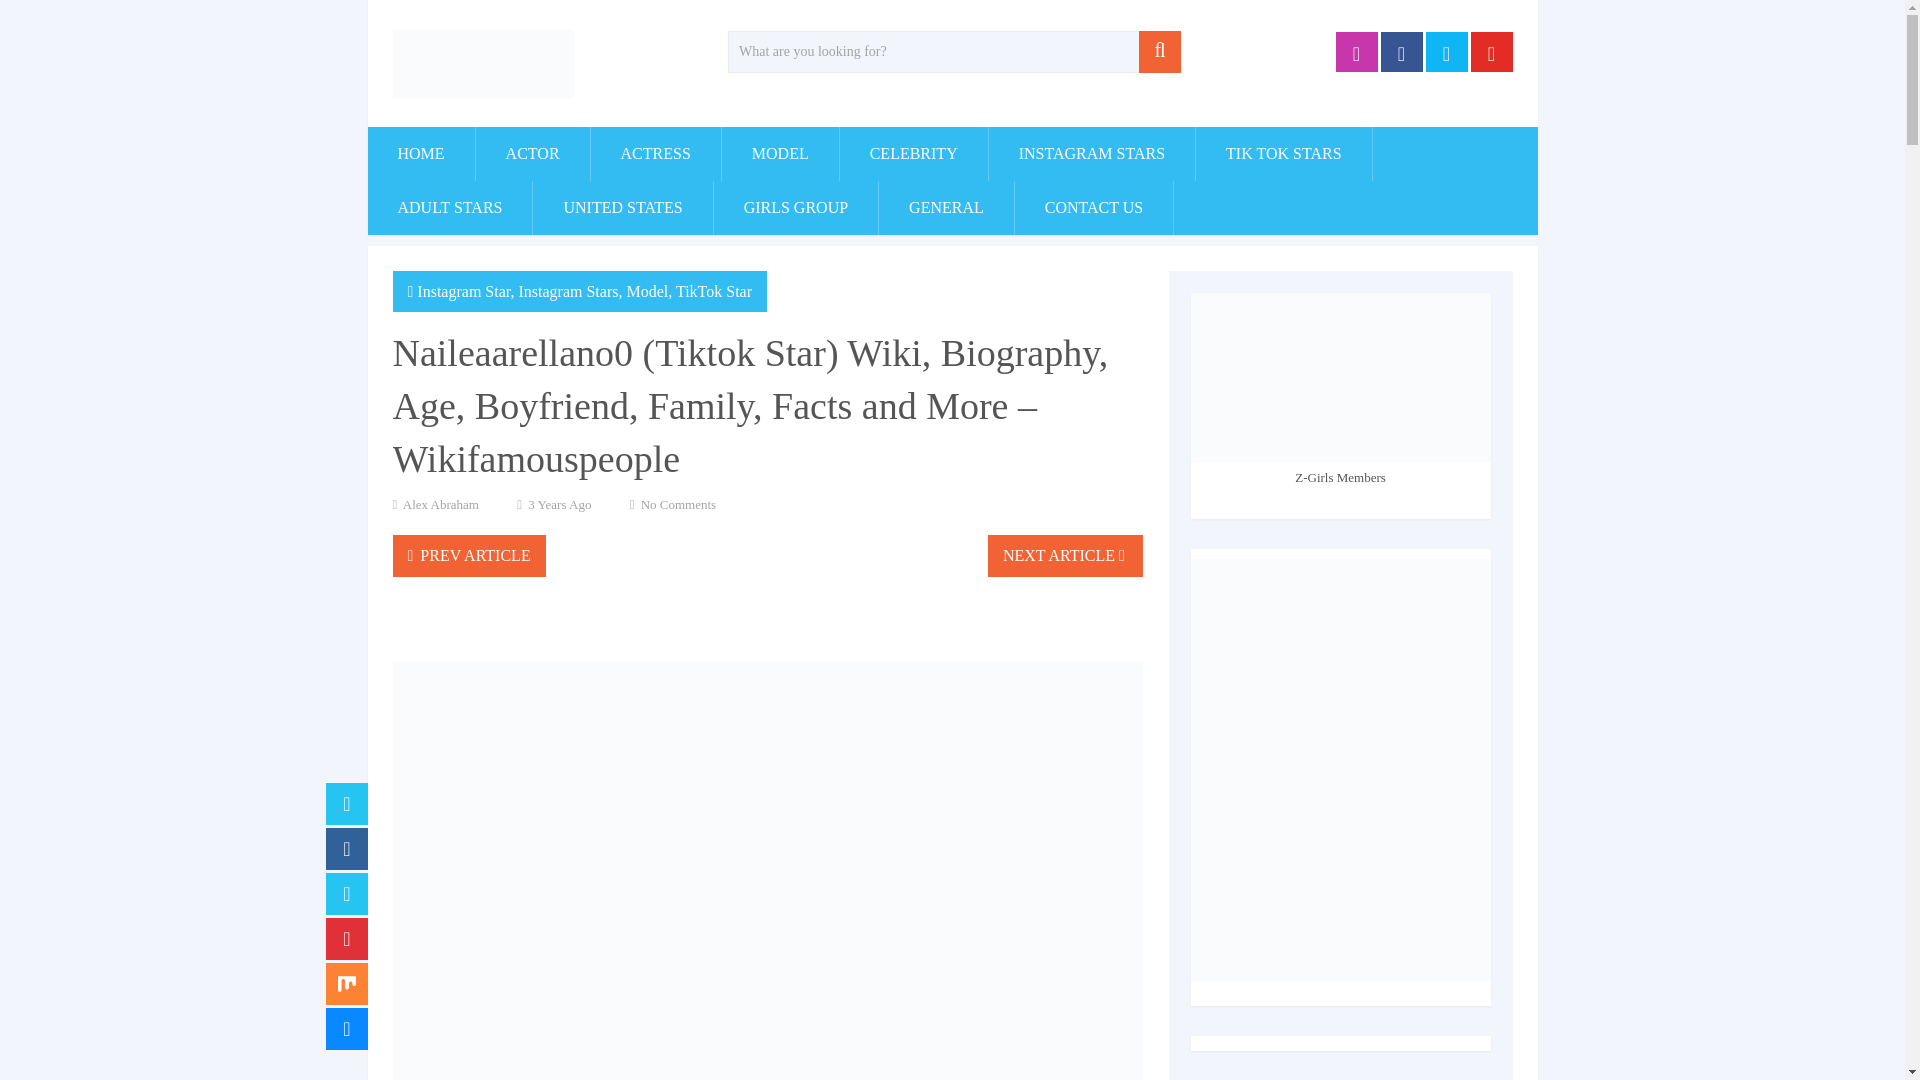 This screenshot has height=1080, width=1920. Describe the element at coordinates (440, 504) in the screenshot. I see `Posts by Alex Abraham` at that location.